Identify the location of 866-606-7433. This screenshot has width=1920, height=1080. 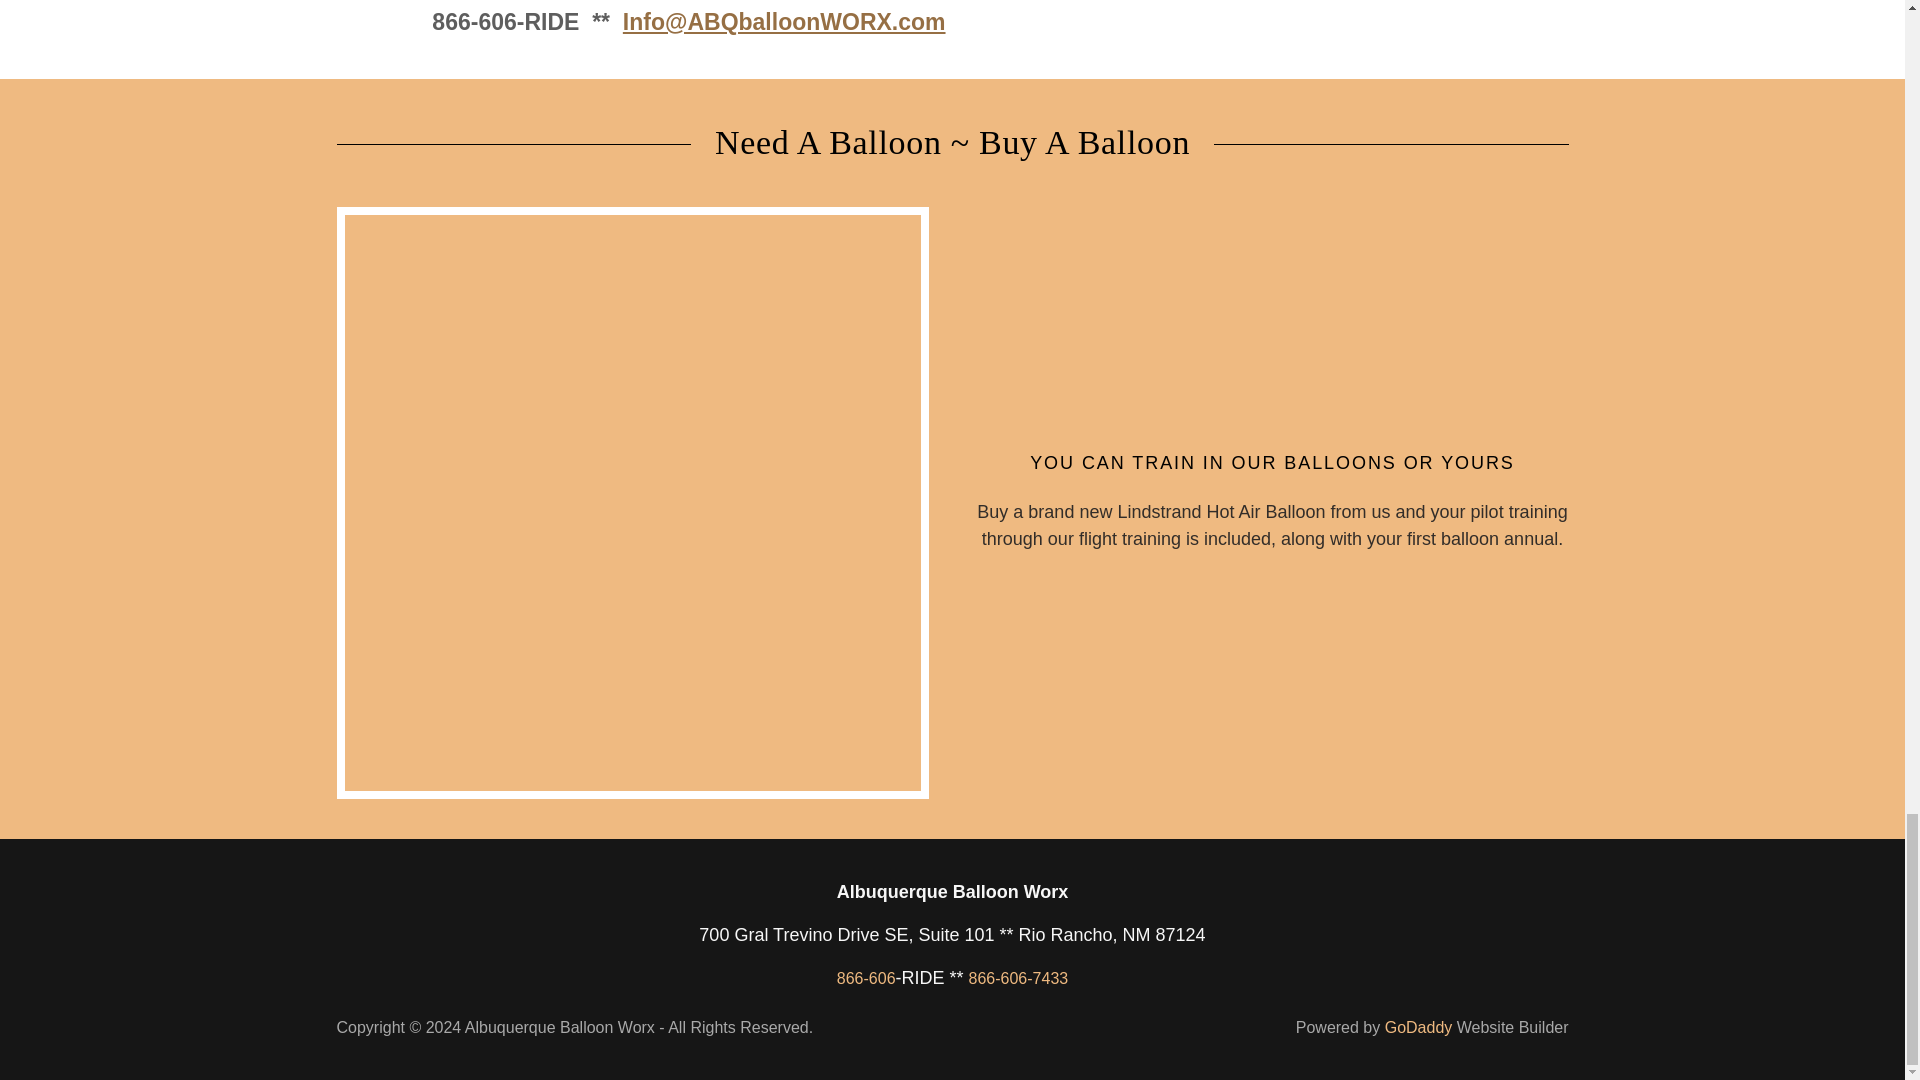
(1019, 978).